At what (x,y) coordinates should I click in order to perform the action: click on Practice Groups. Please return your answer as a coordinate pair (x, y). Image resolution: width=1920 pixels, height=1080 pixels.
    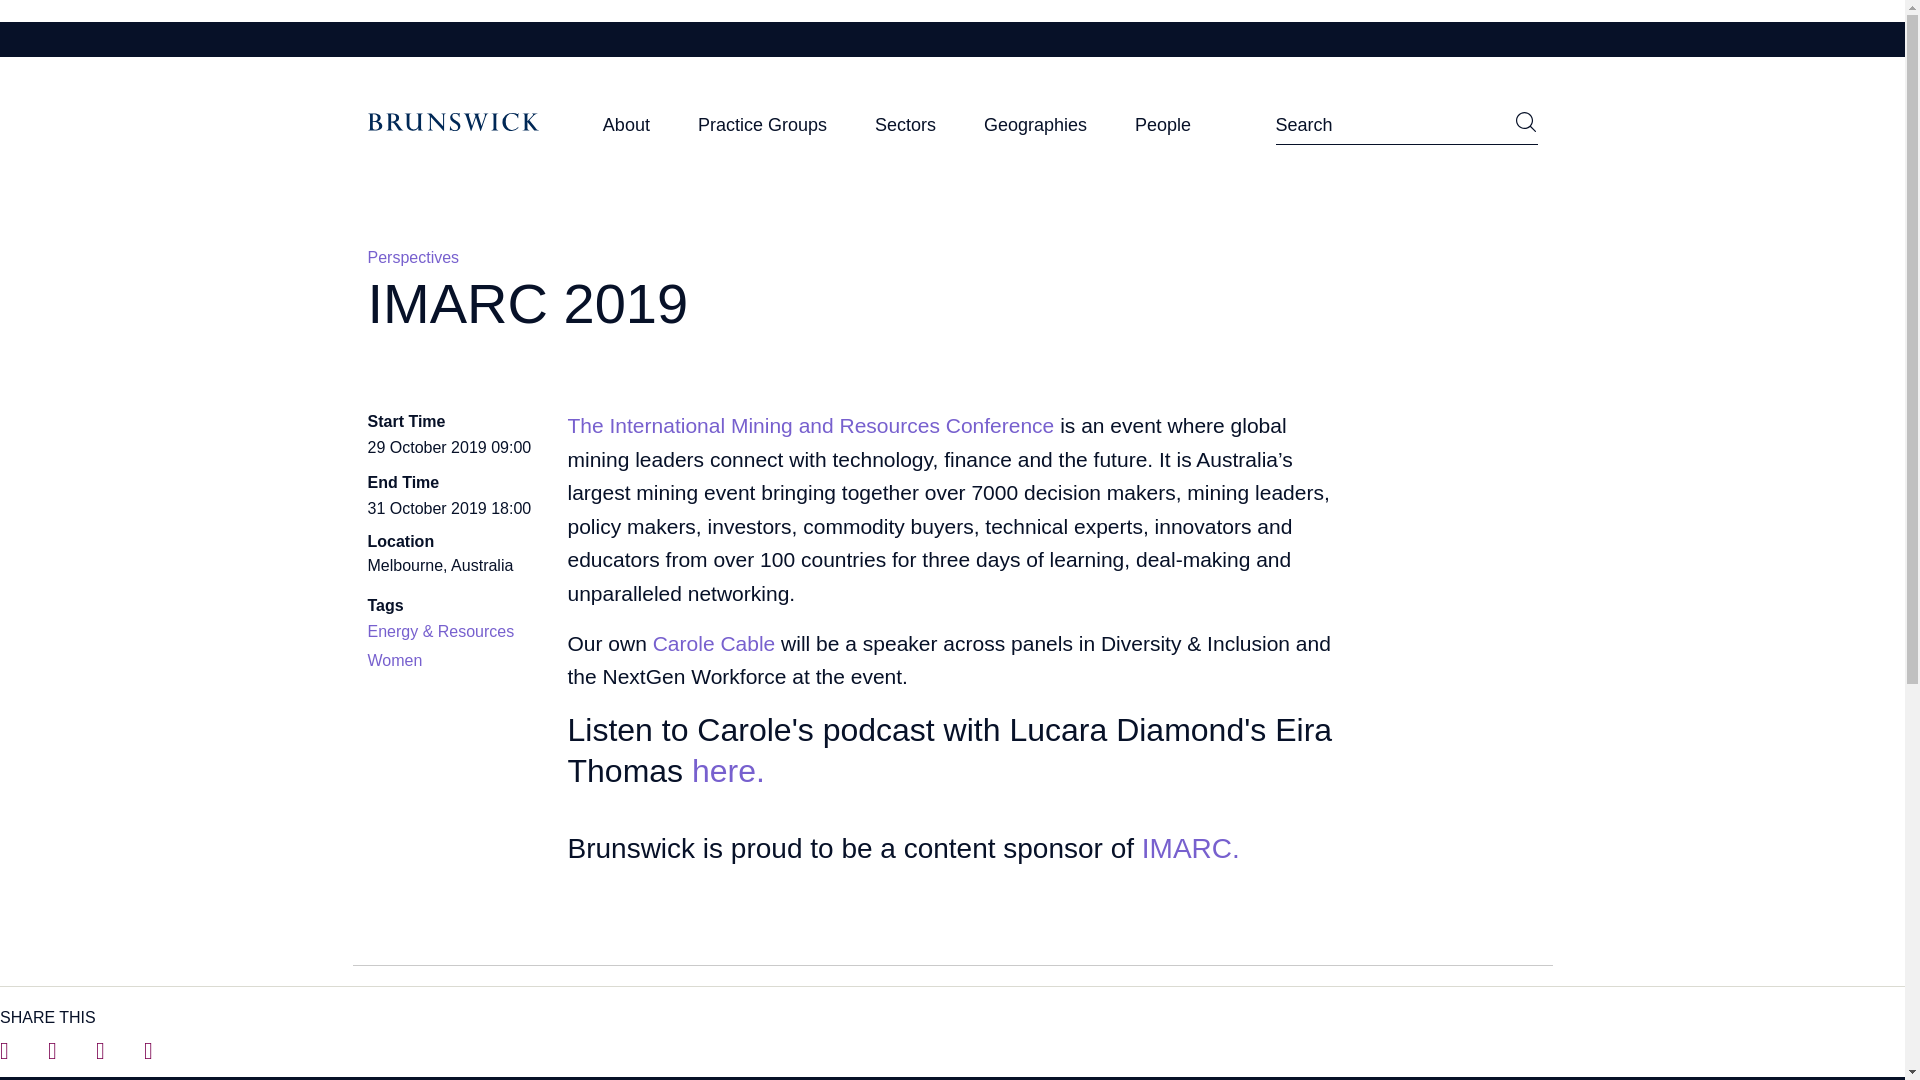
    Looking at the image, I should click on (762, 130).